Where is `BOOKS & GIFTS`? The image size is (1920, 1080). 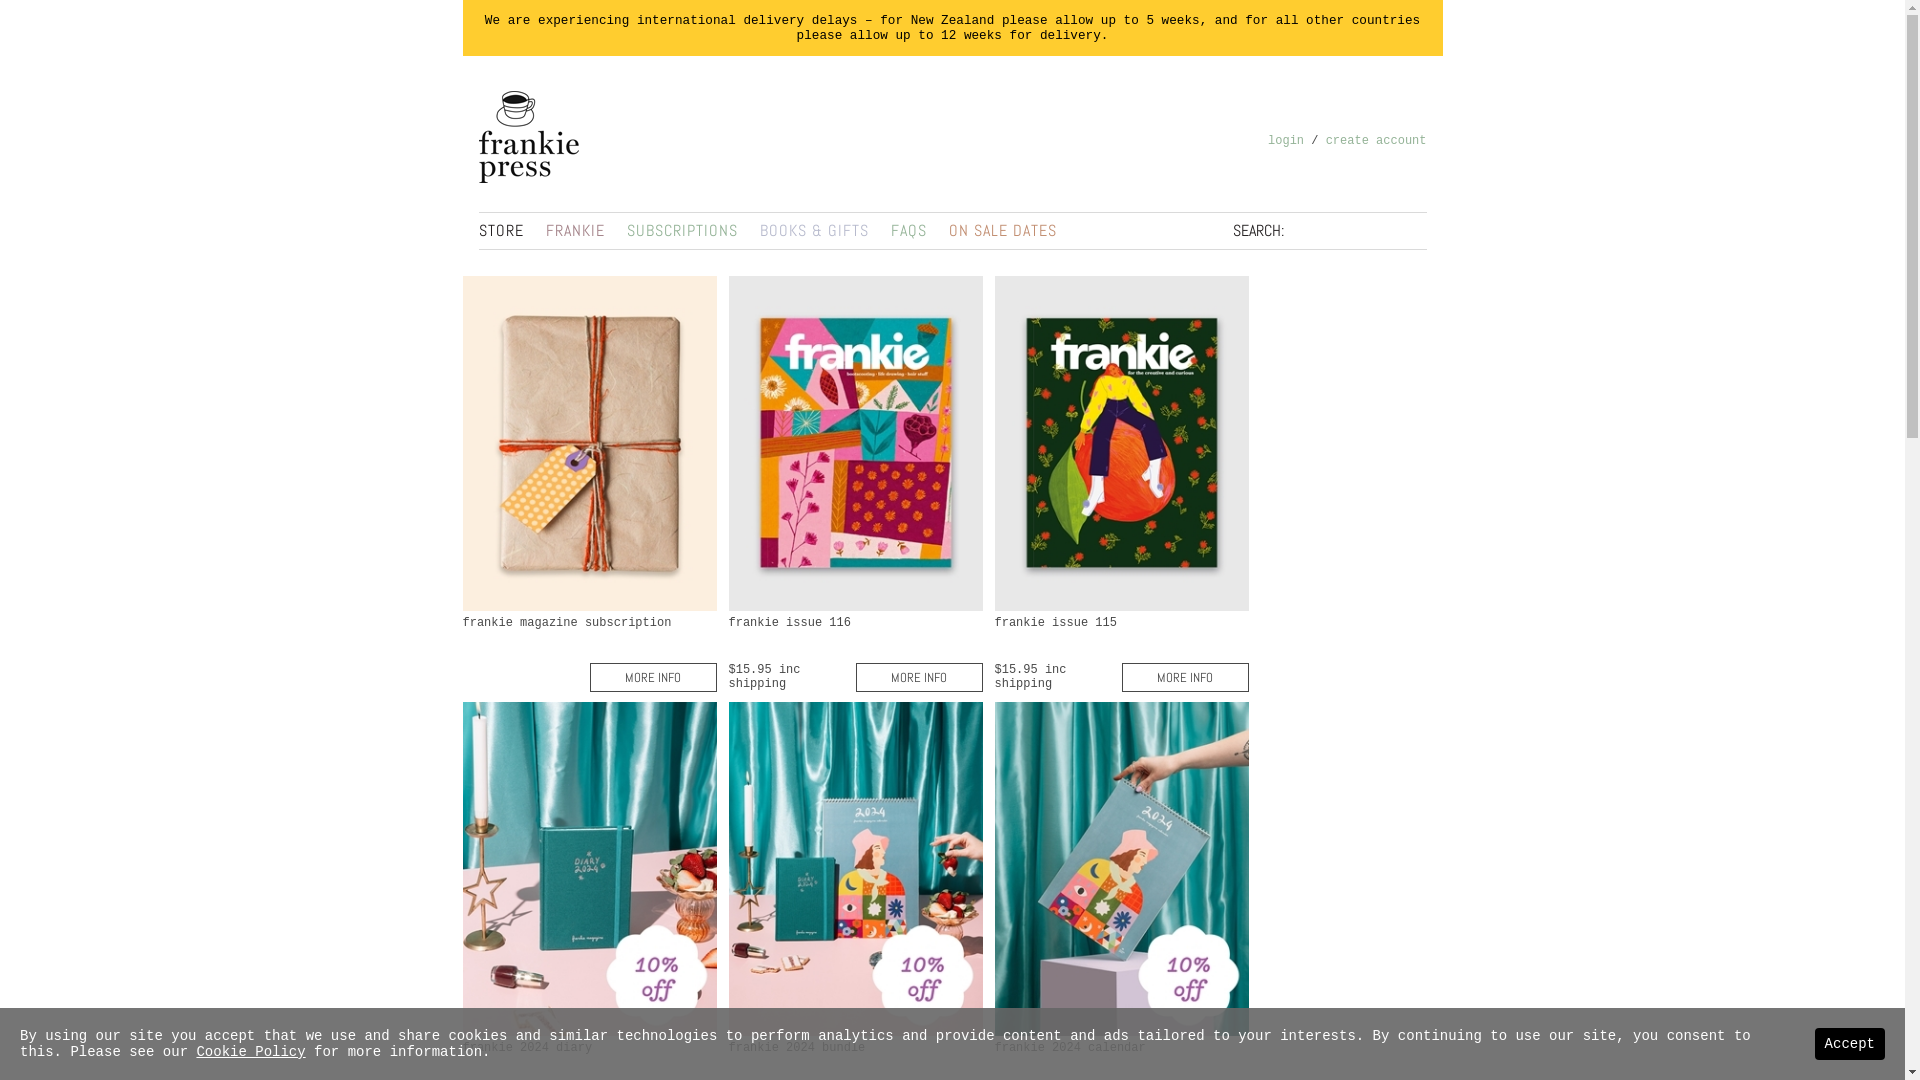
BOOKS & GIFTS is located at coordinates (814, 230).